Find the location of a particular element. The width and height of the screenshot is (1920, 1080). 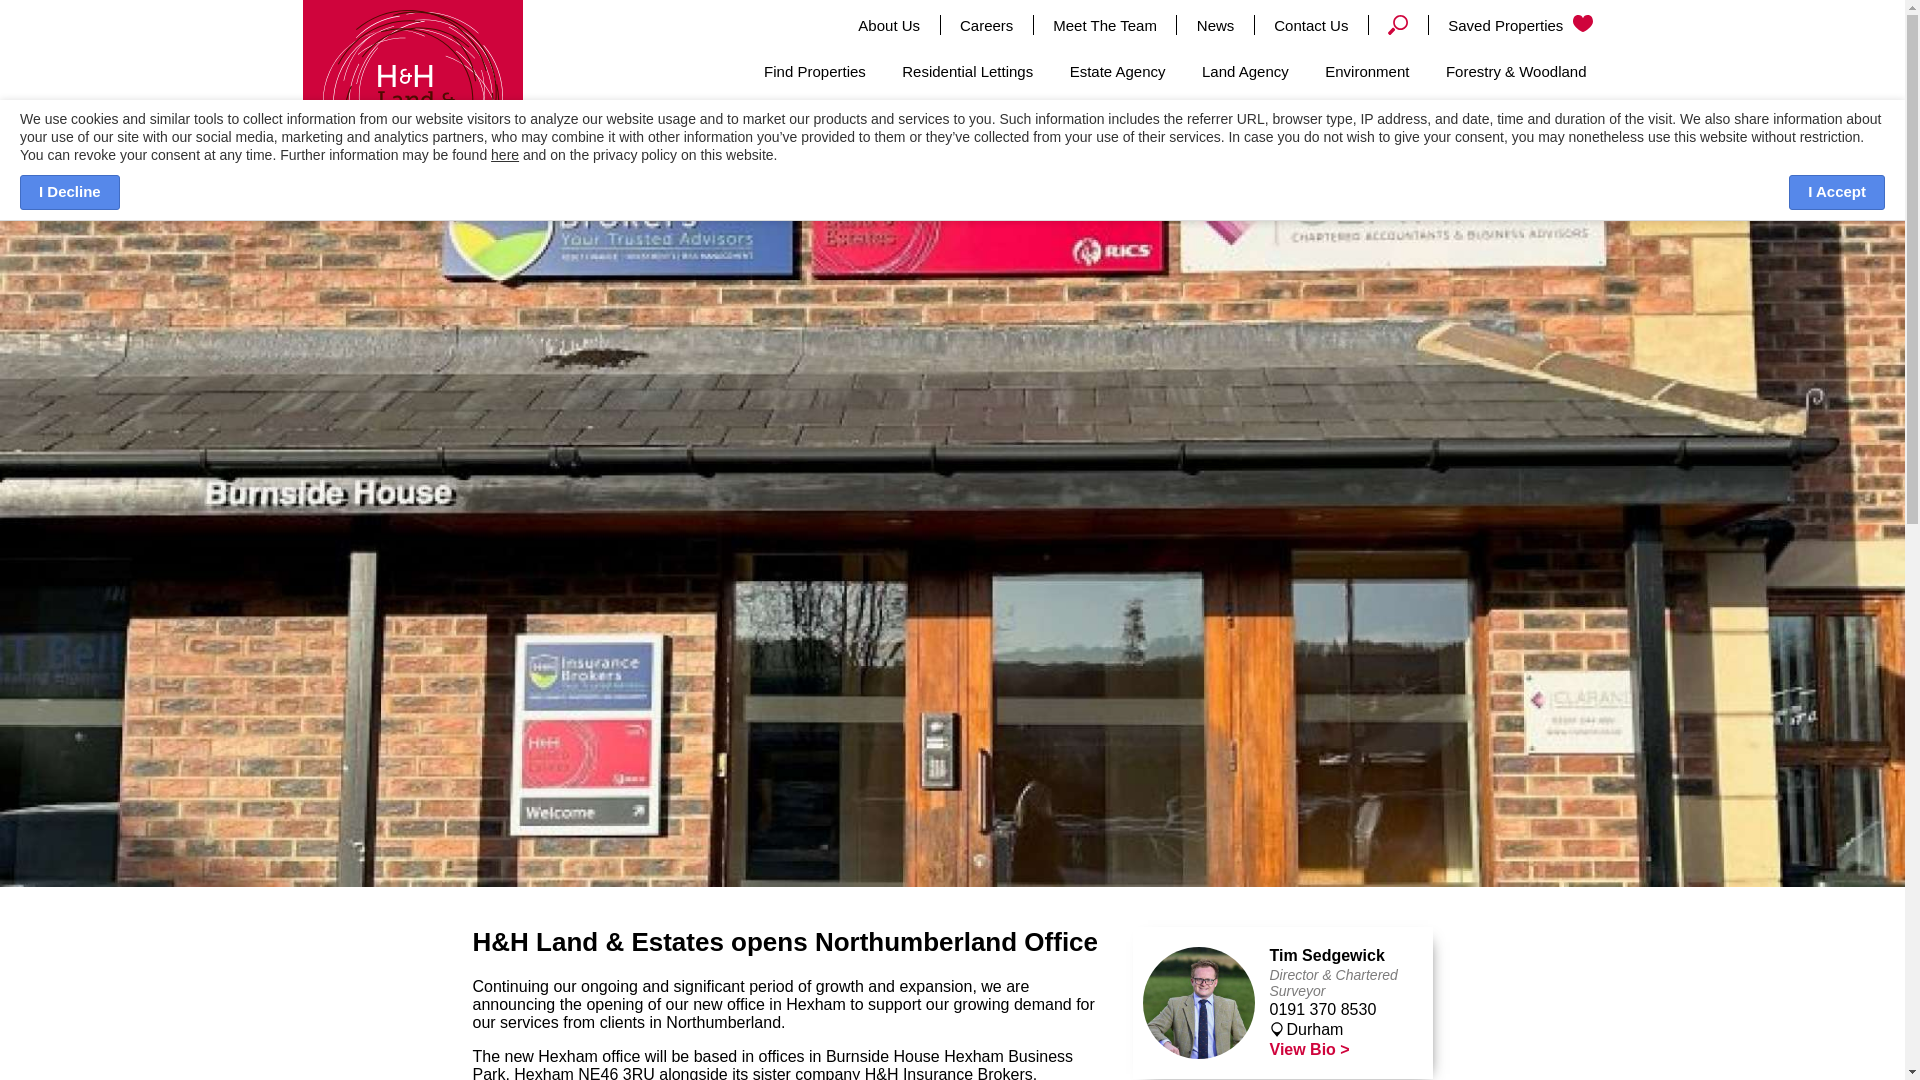

I Accept is located at coordinates (1837, 192).